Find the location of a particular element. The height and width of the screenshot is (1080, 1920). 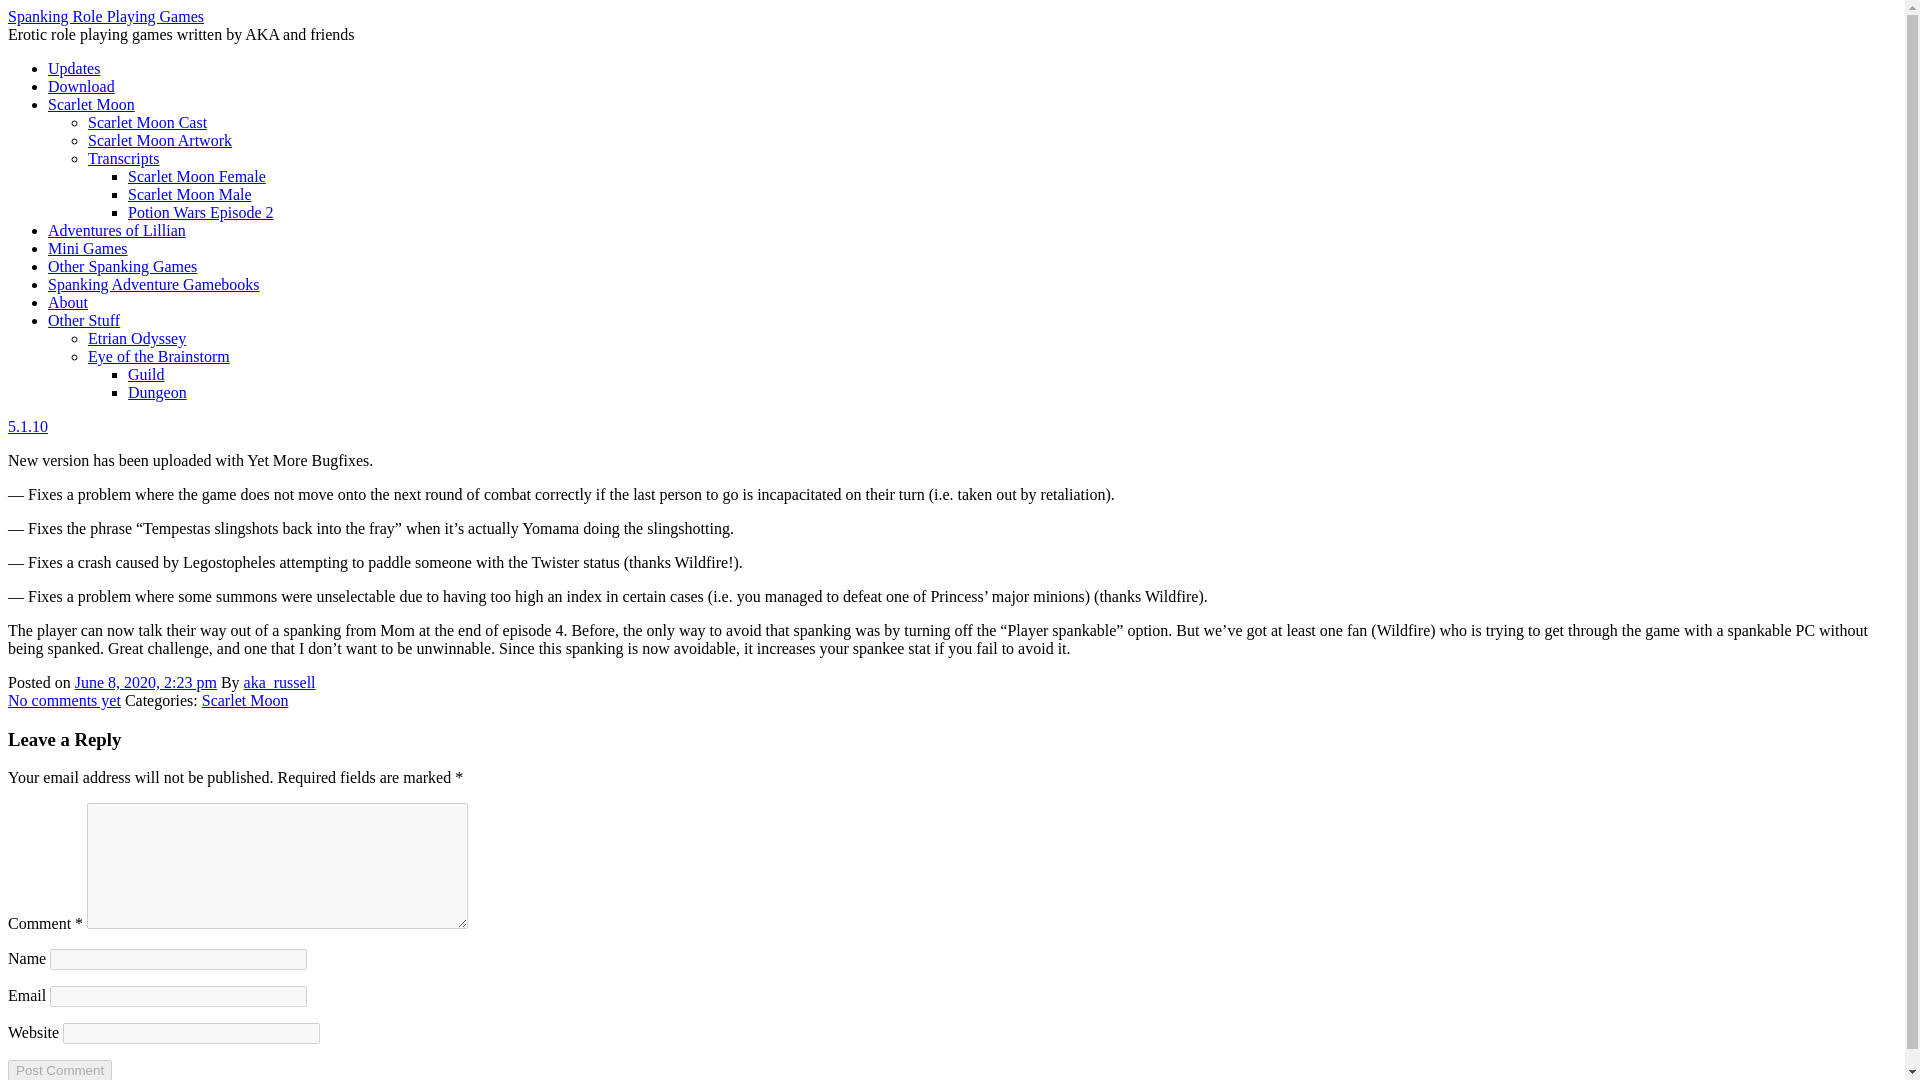

Scarlet Moon is located at coordinates (245, 700).